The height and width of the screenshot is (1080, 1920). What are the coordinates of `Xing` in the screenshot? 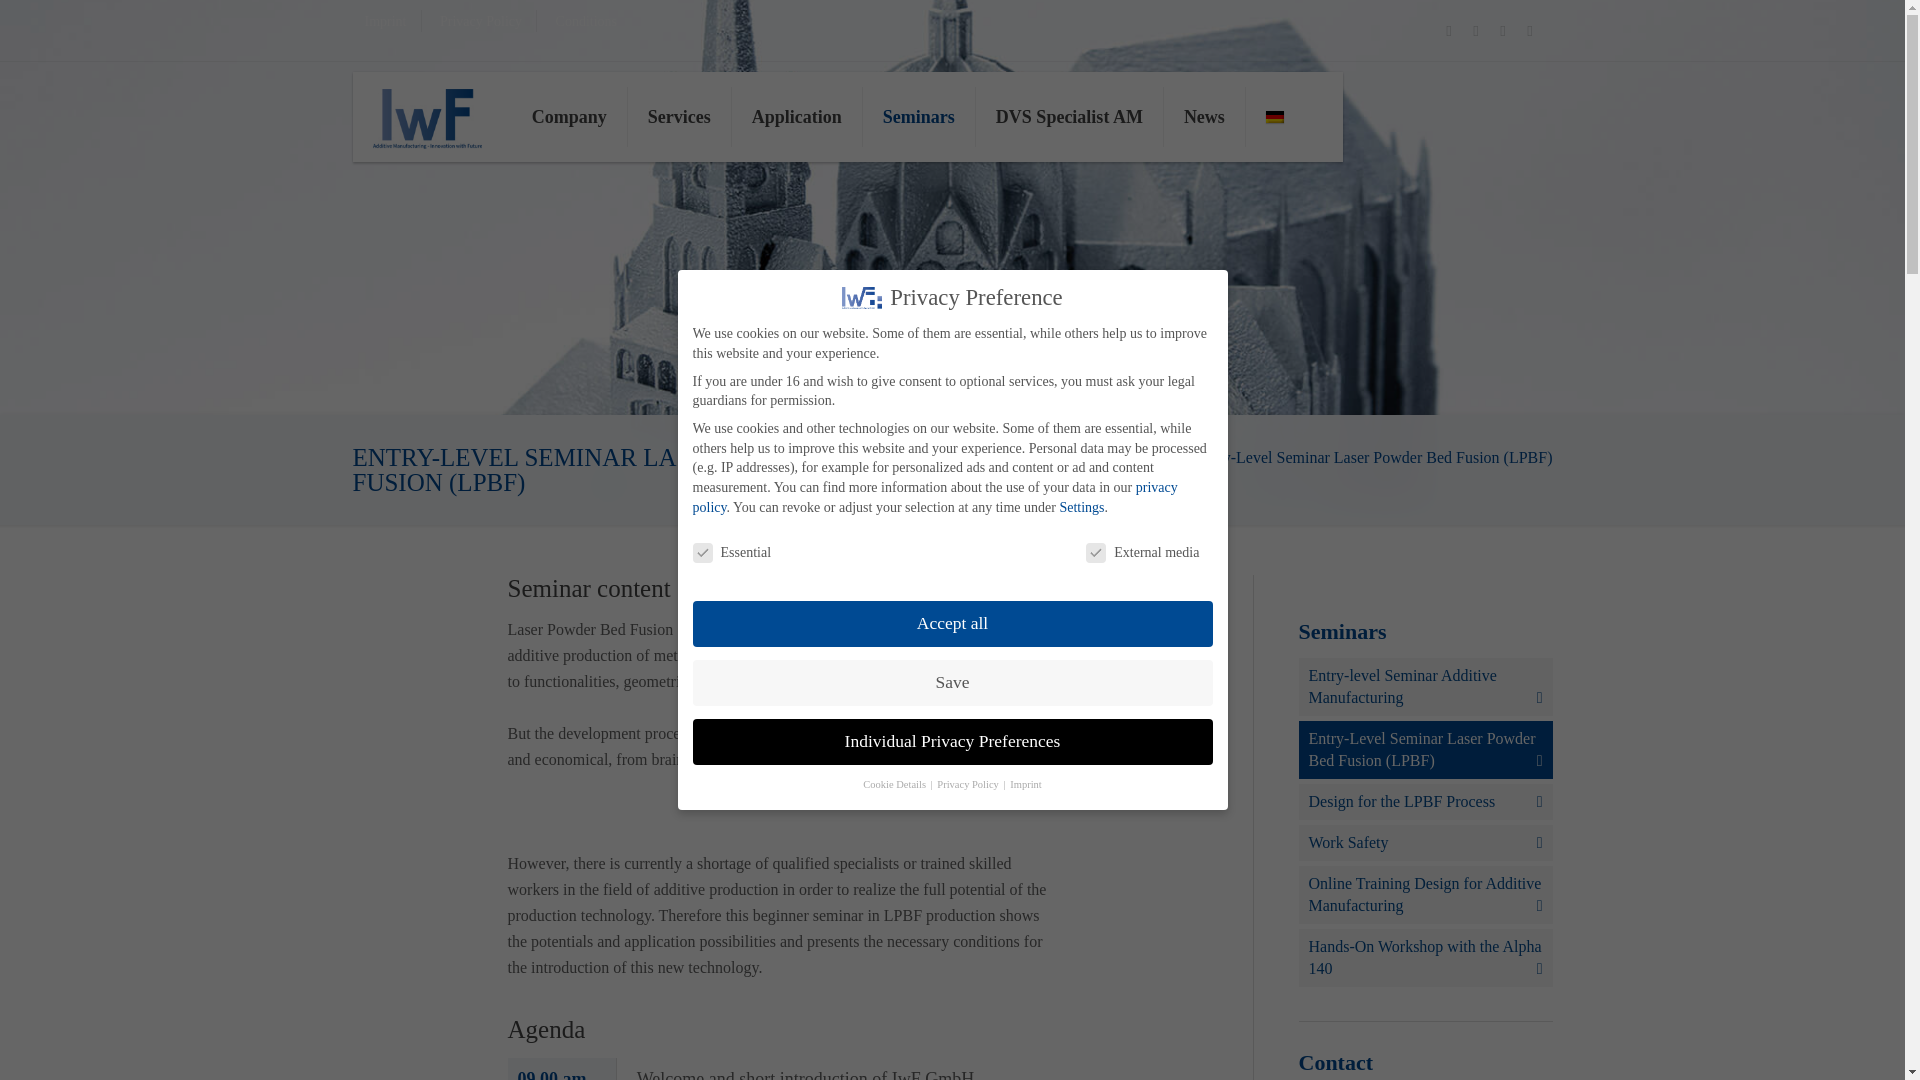 It's located at (1502, 30).